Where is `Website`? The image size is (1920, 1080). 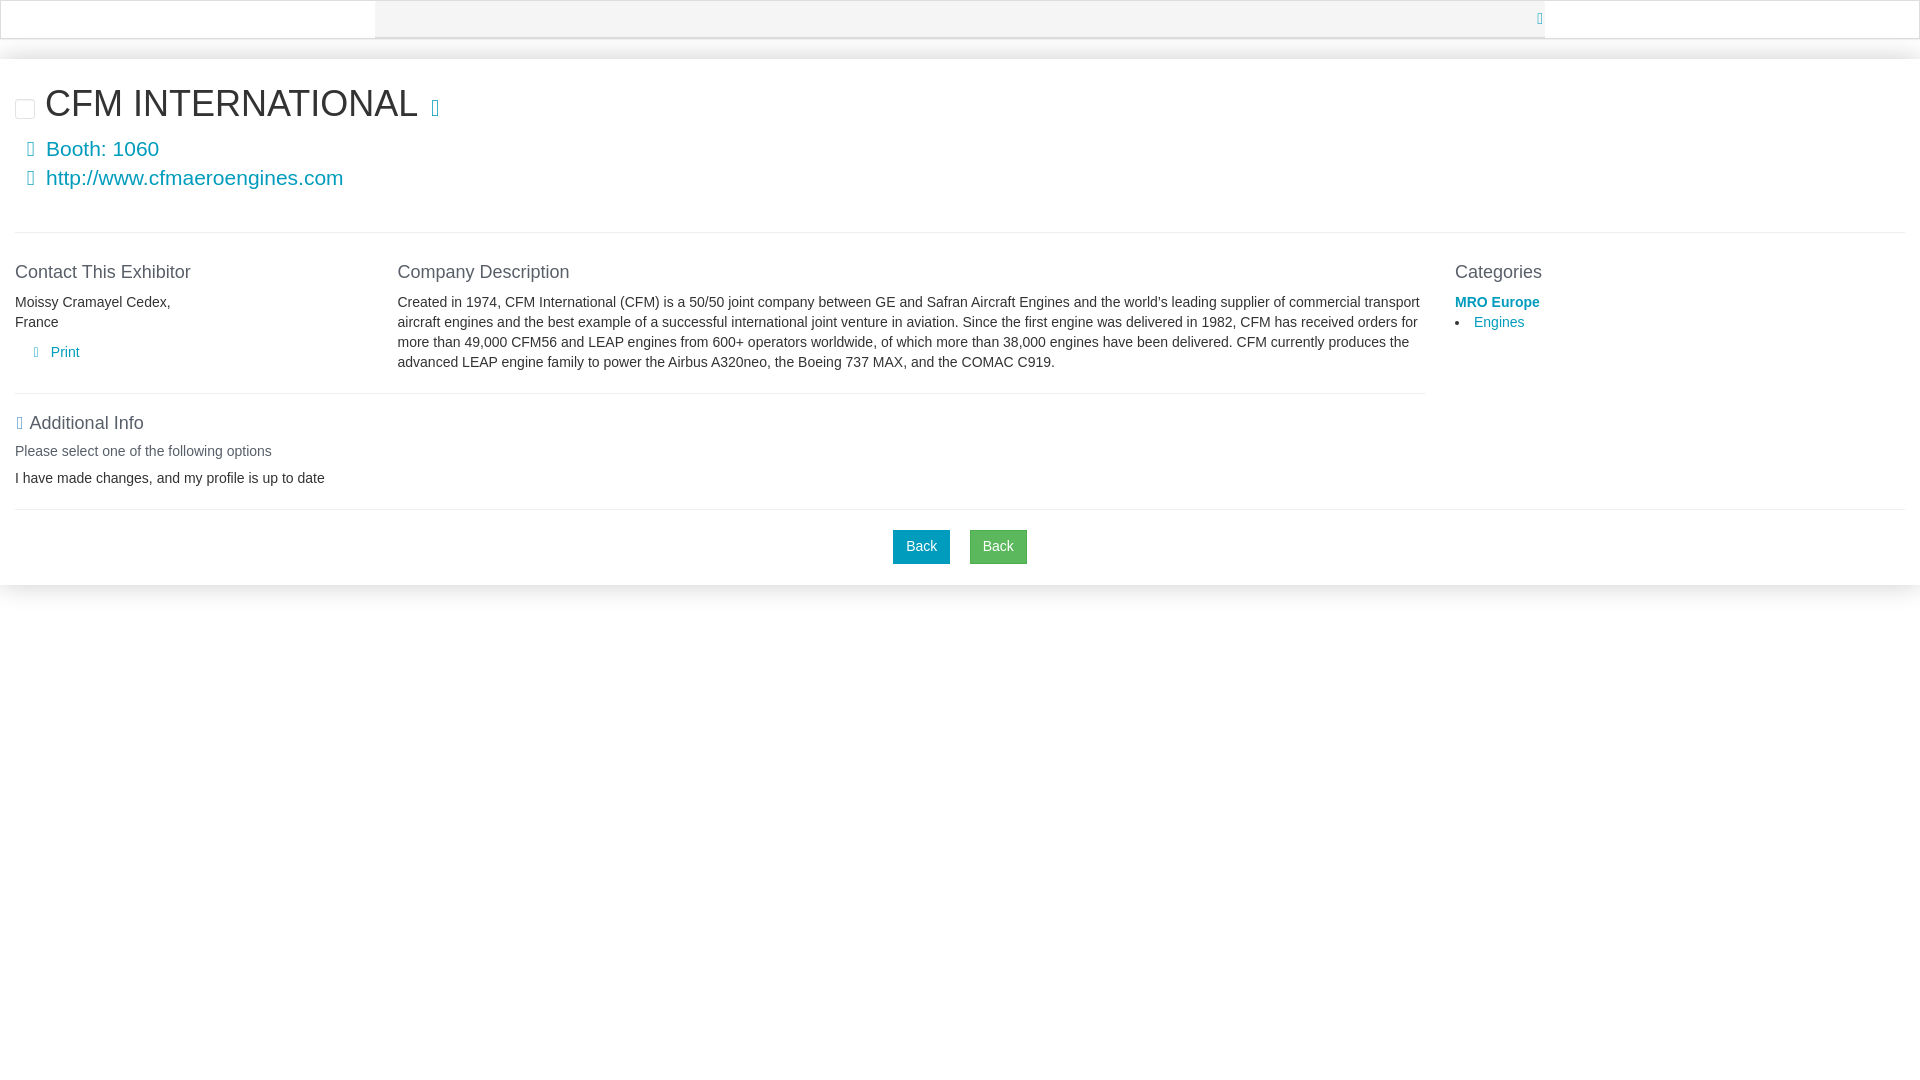
Website is located at coordinates (30, 178).